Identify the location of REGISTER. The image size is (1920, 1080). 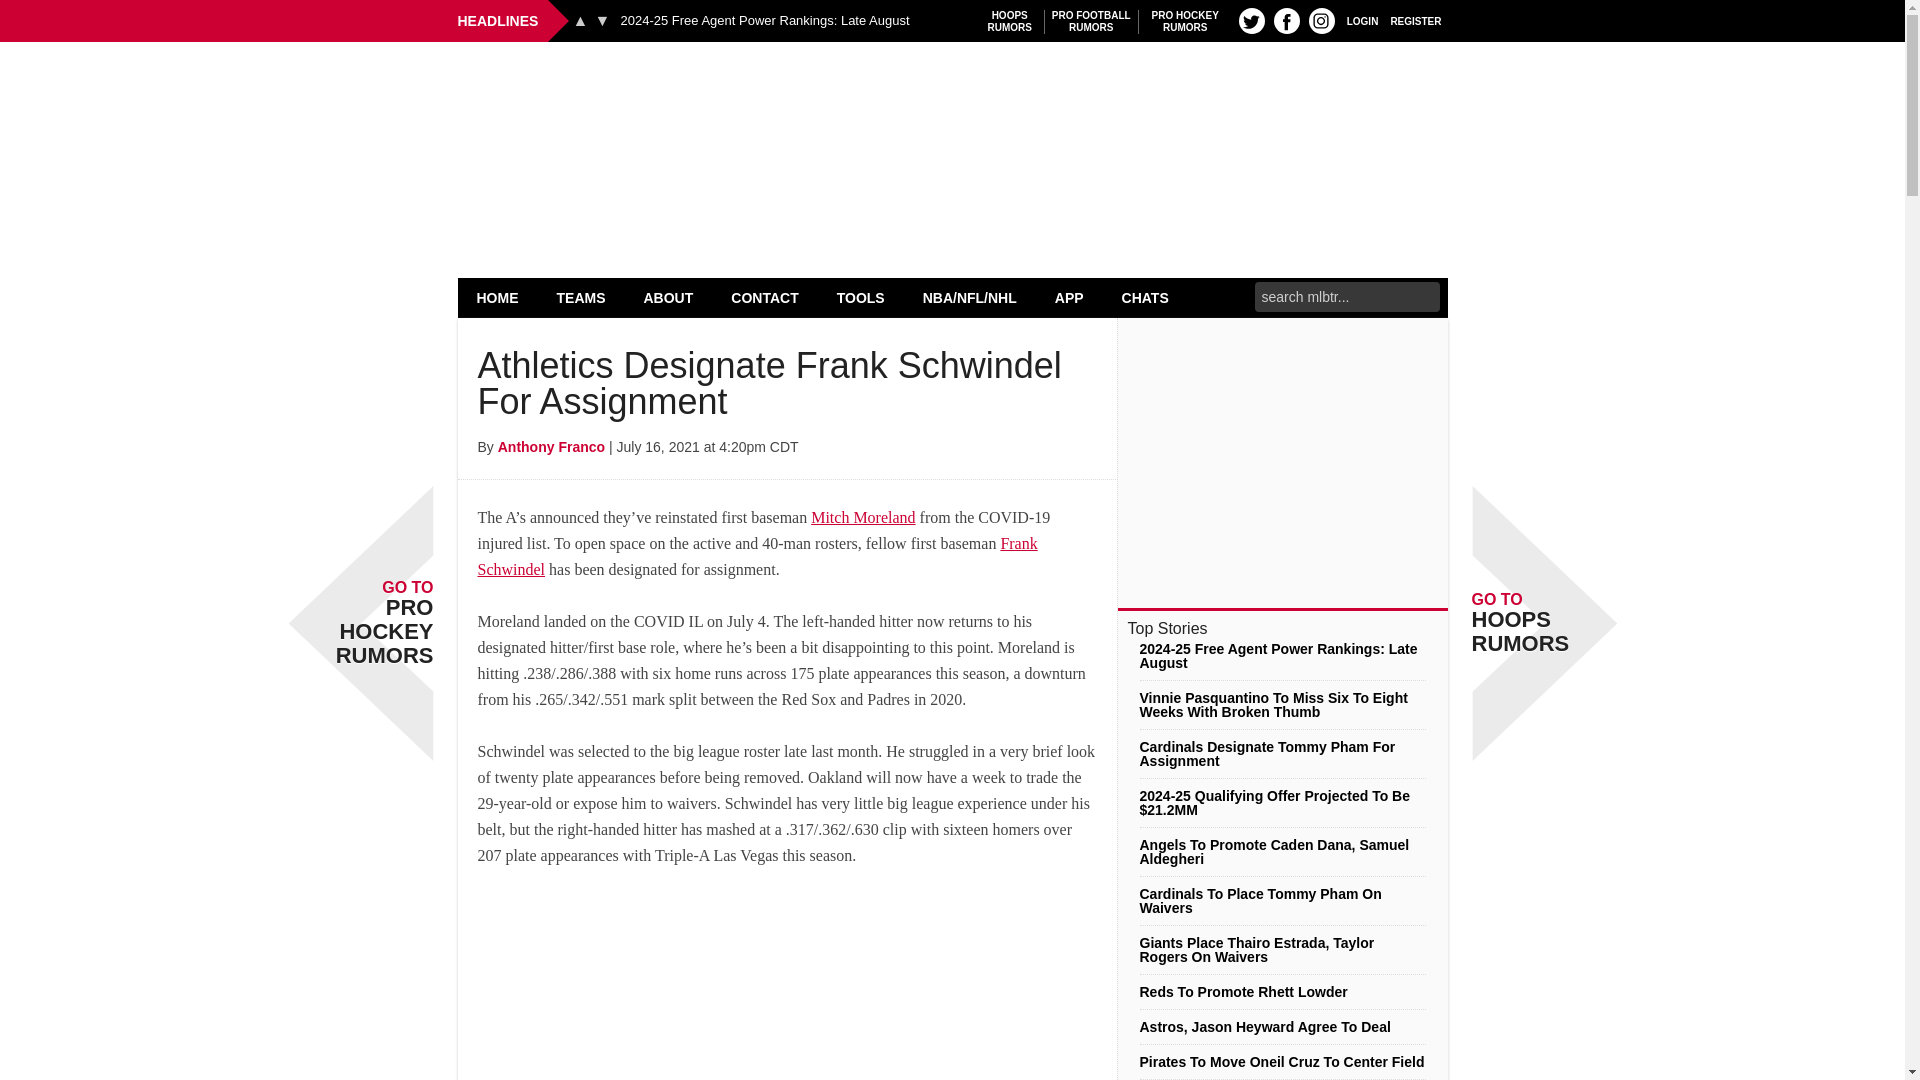
(1252, 20).